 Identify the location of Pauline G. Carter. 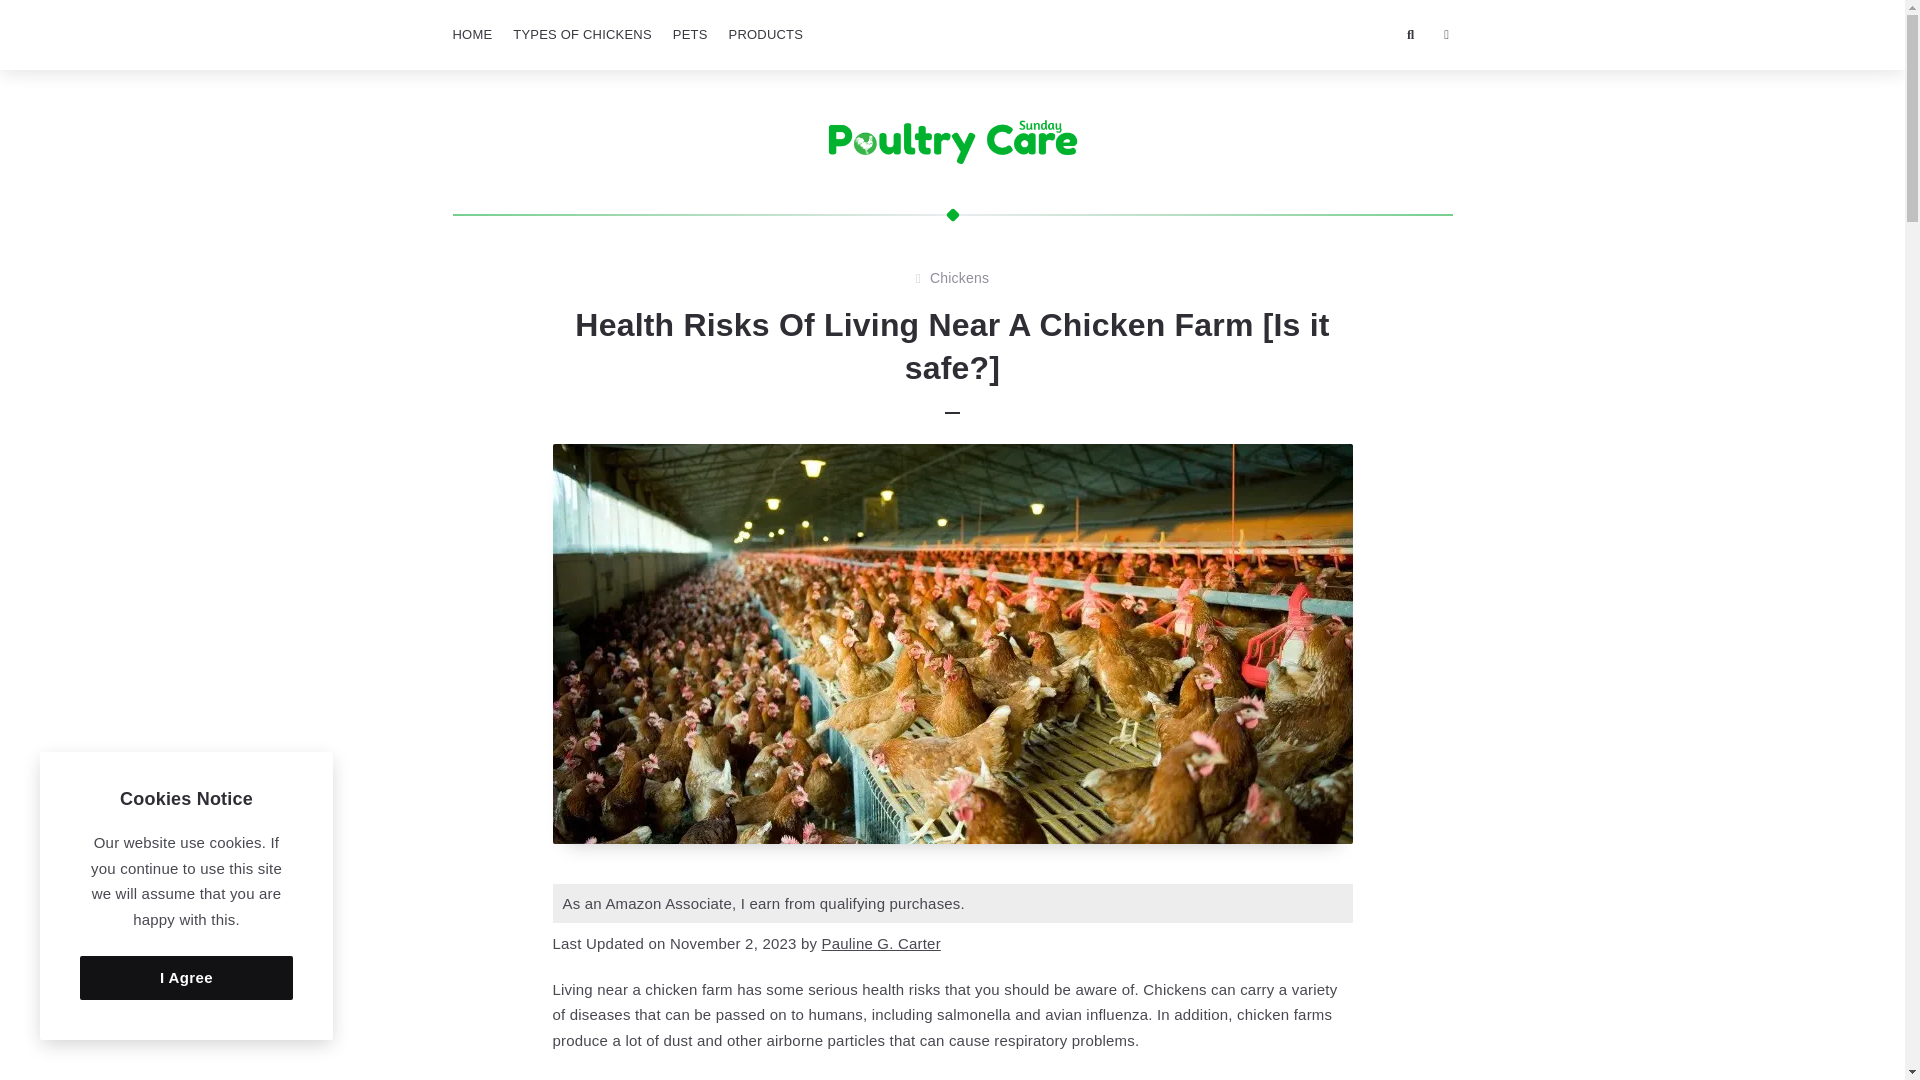
(880, 943).